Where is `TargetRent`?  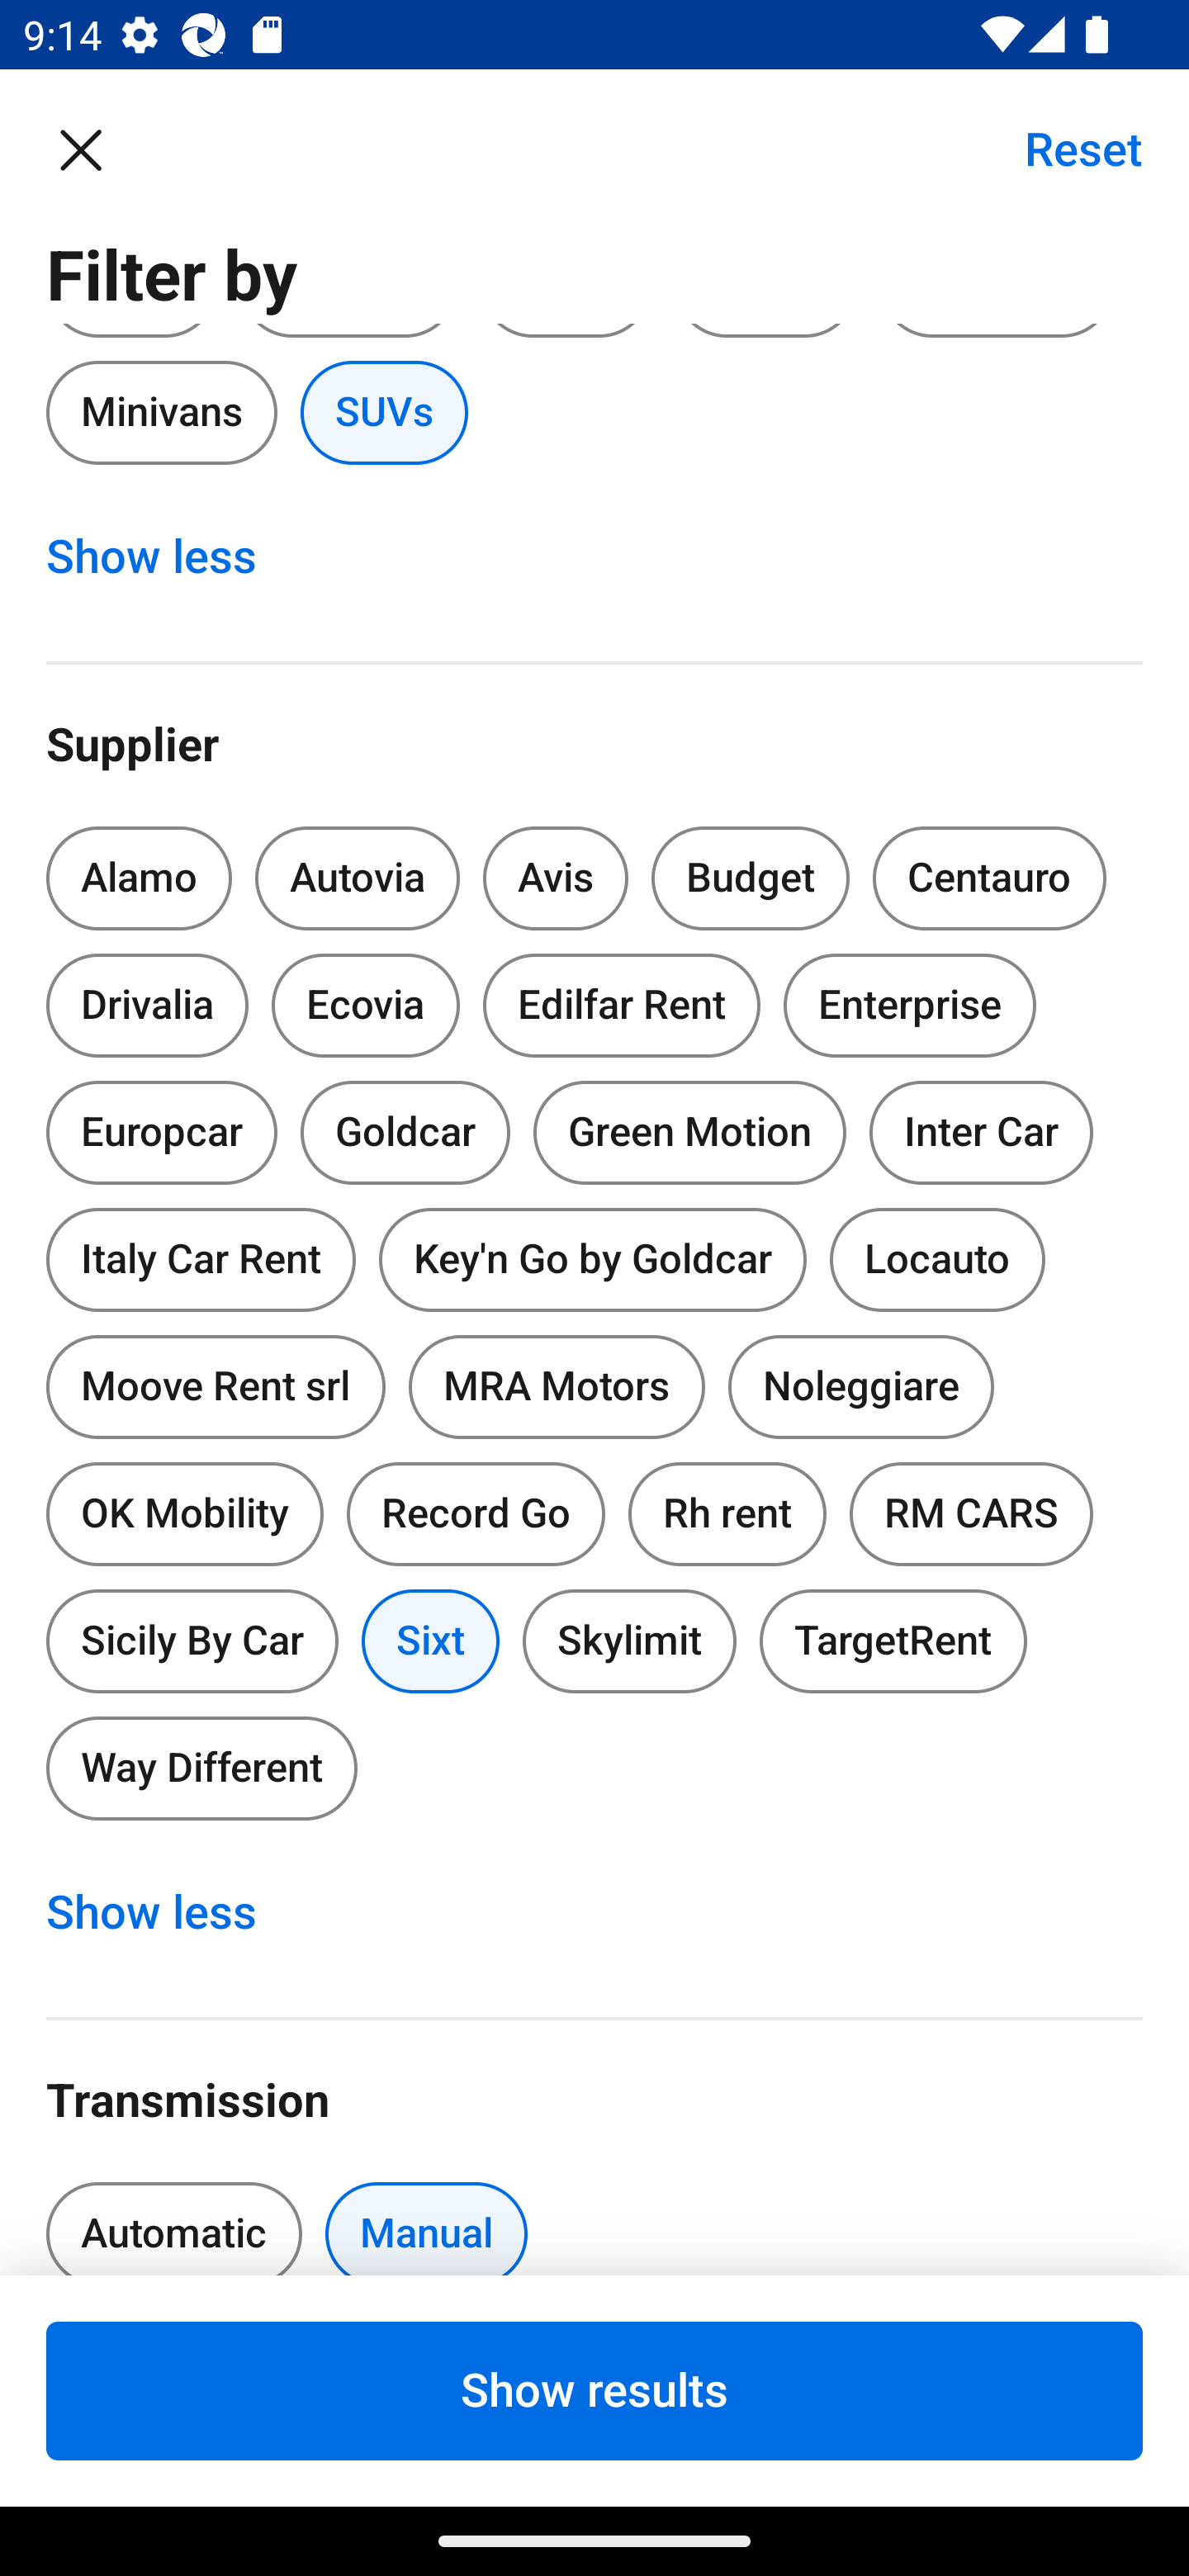
TargetRent is located at coordinates (893, 1641).